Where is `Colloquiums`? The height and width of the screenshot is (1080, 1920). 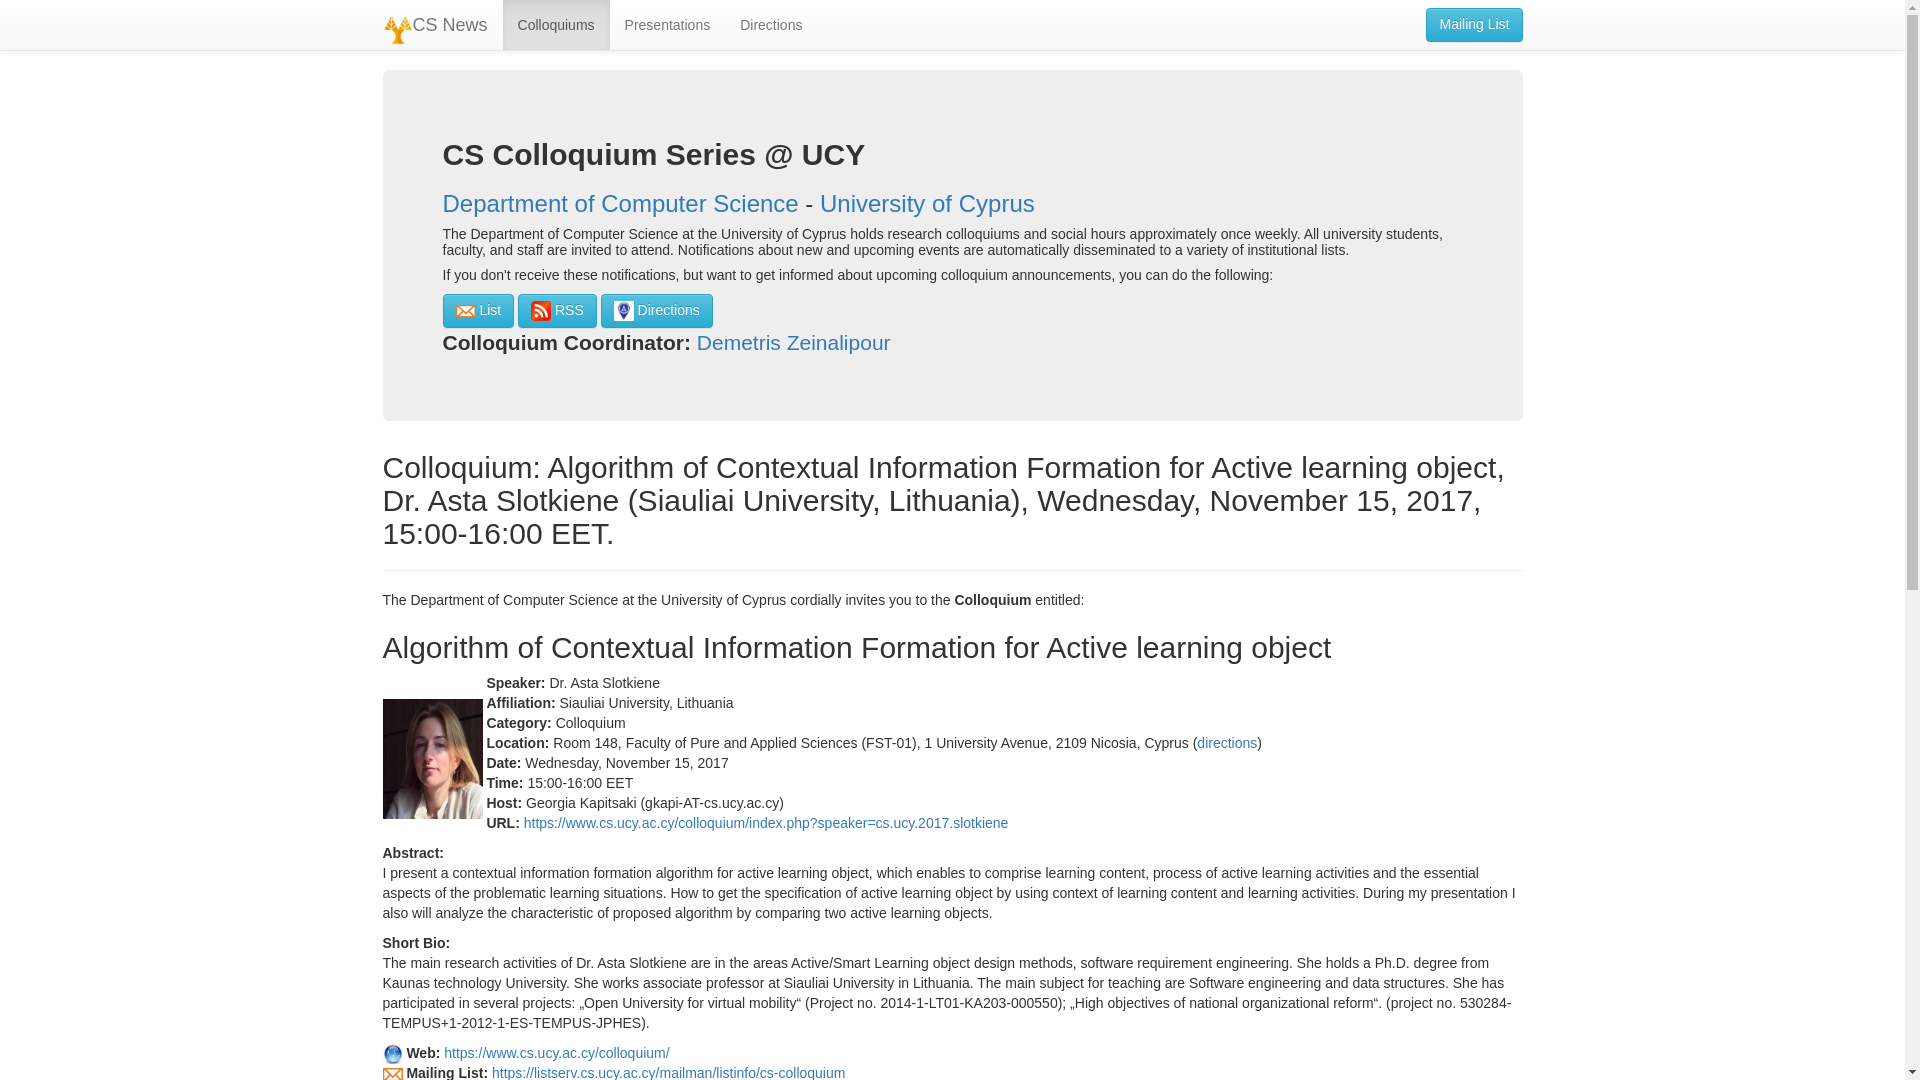 Colloquiums is located at coordinates (556, 24).